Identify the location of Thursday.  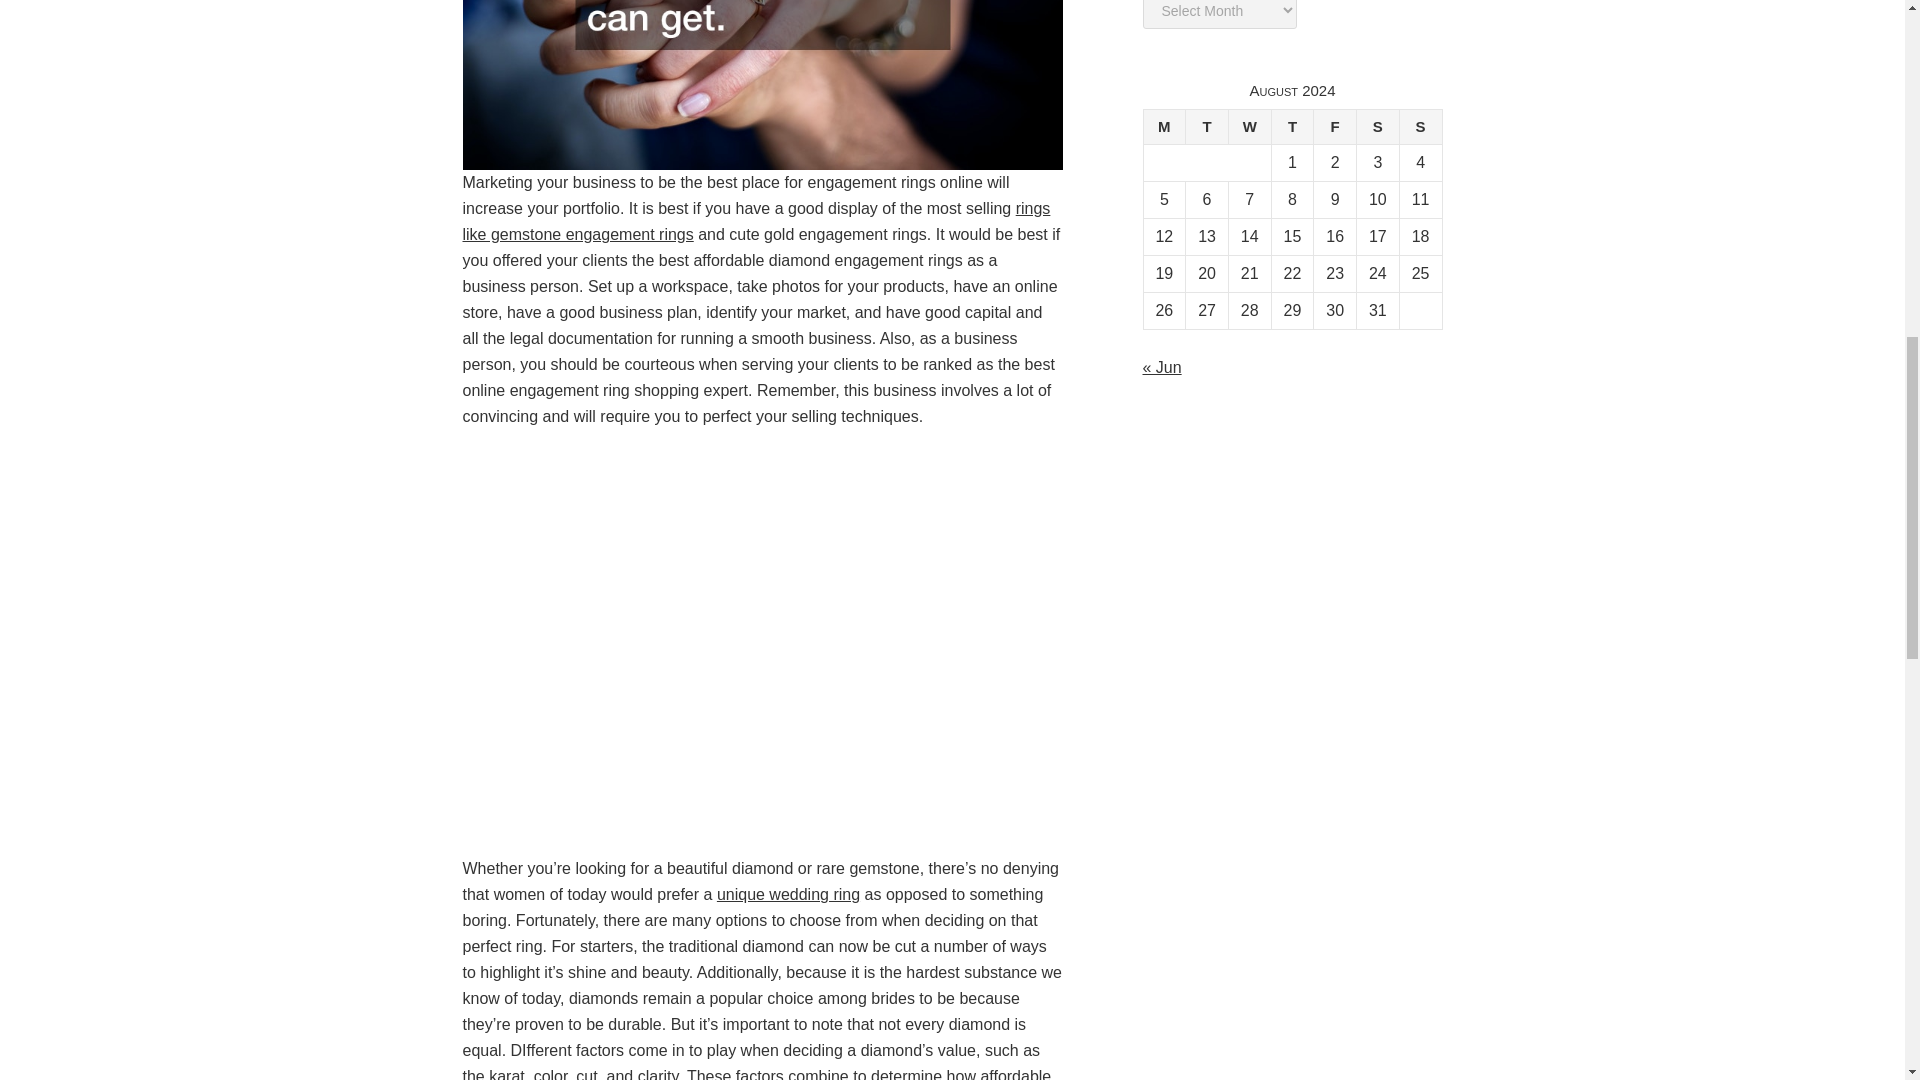
(1292, 126).